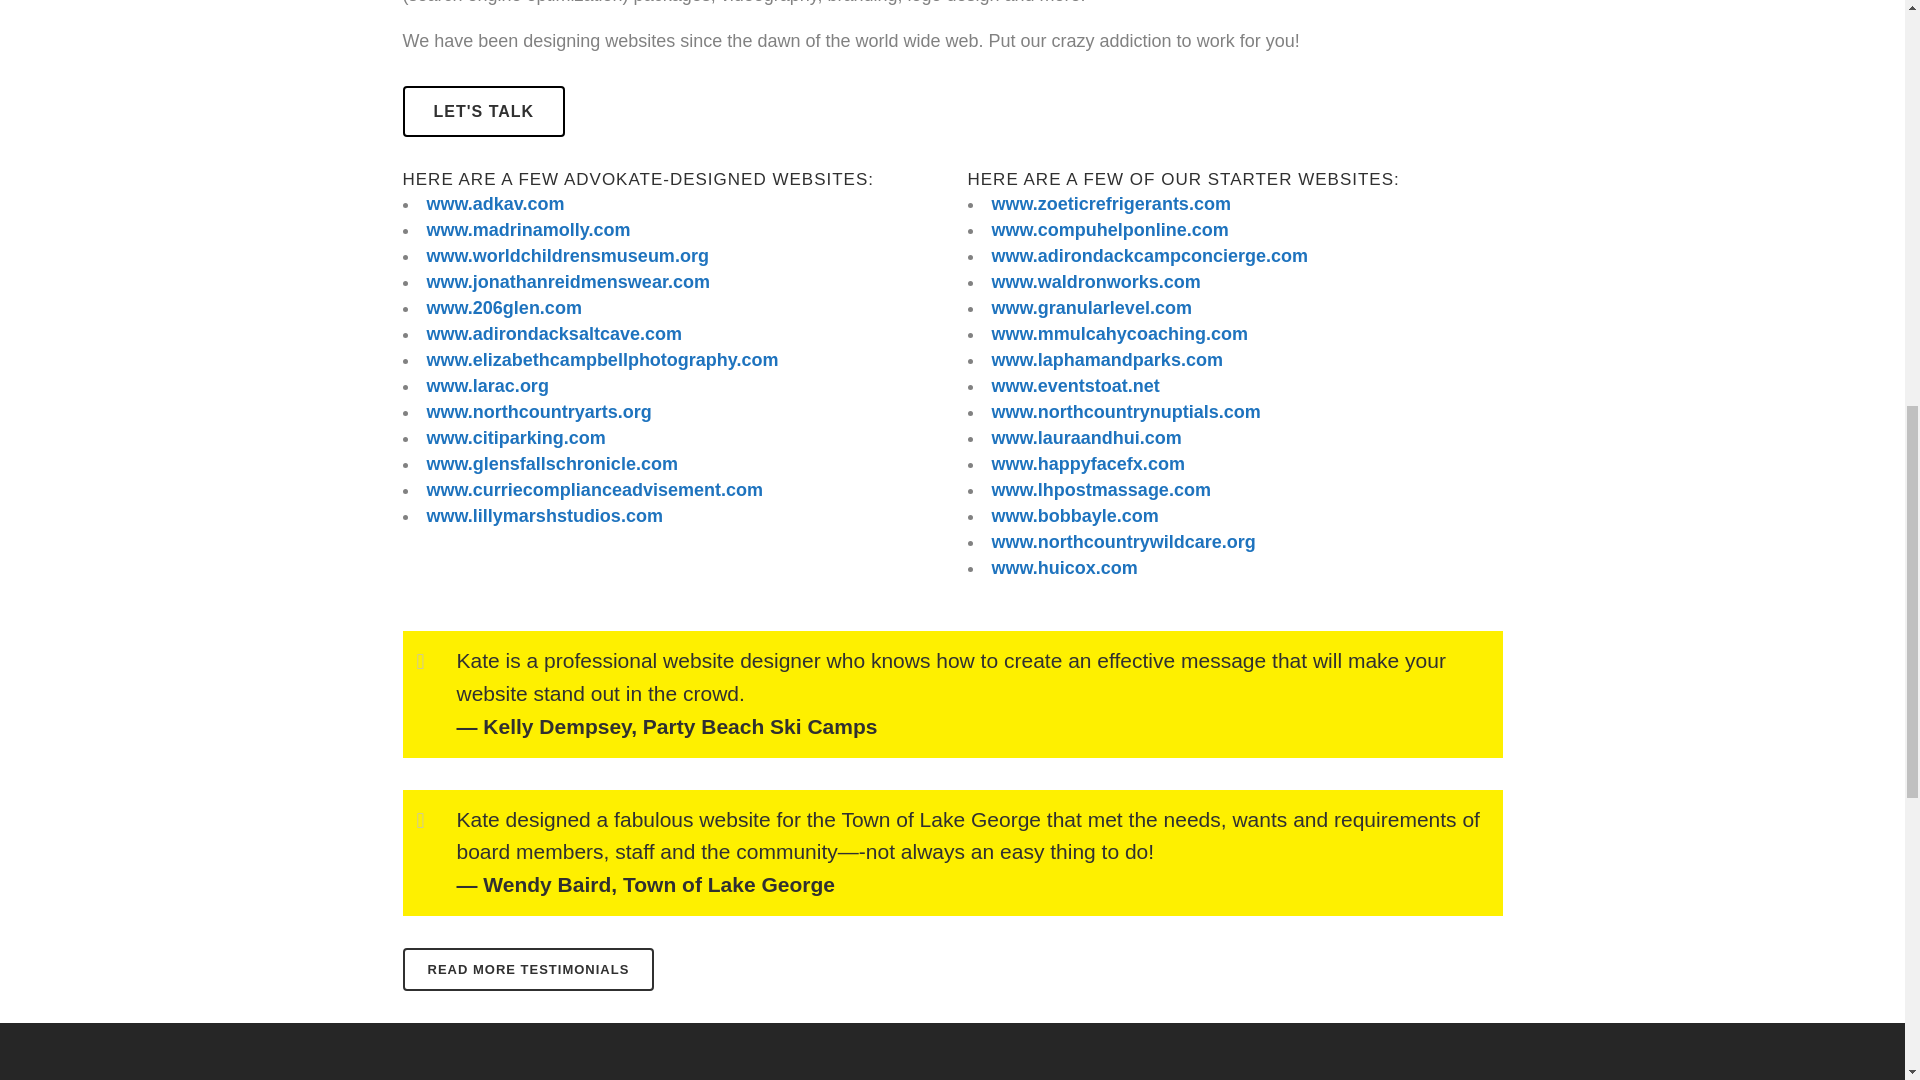  What do you see at coordinates (504, 308) in the screenshot?
I see `www.206glen.com` at bounding box center [504, 308].